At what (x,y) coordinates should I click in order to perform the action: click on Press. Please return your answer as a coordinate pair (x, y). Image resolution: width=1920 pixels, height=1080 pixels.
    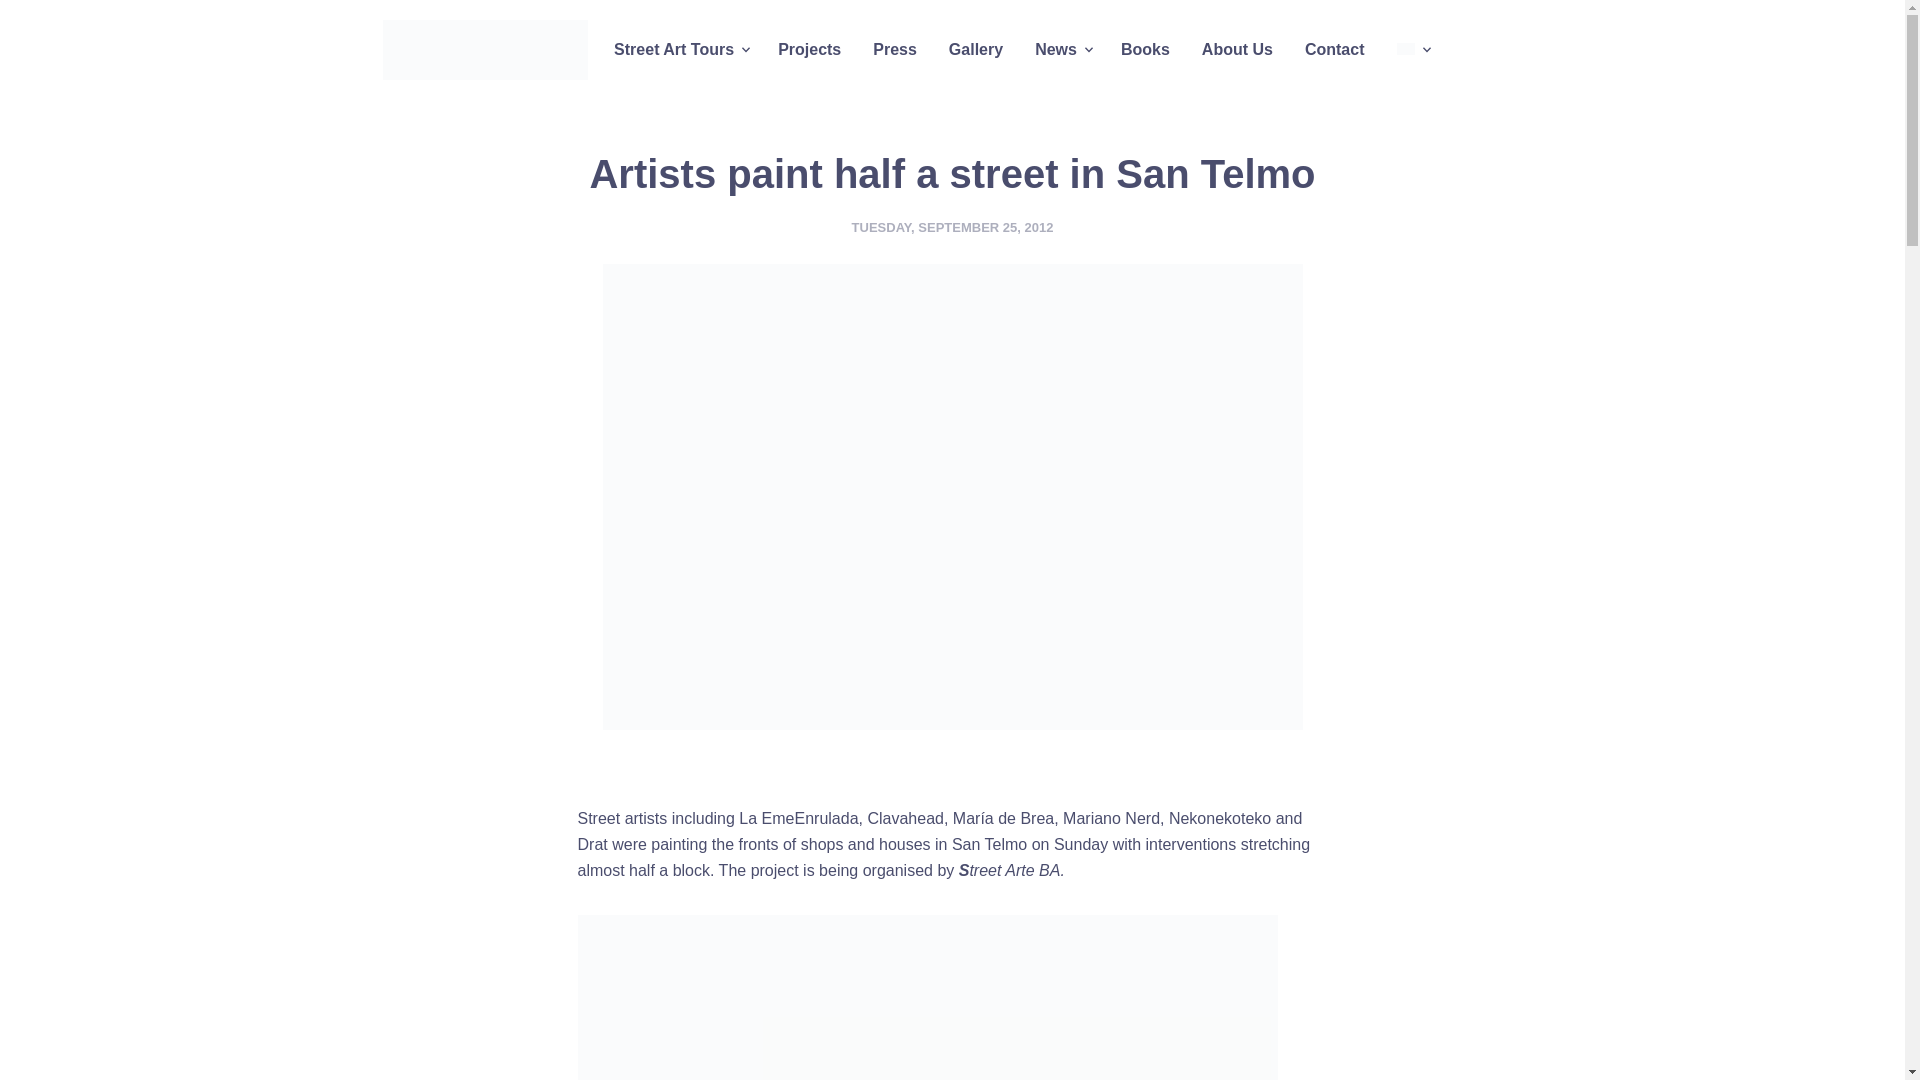
    Looking at the image, I should click on (894, 49).